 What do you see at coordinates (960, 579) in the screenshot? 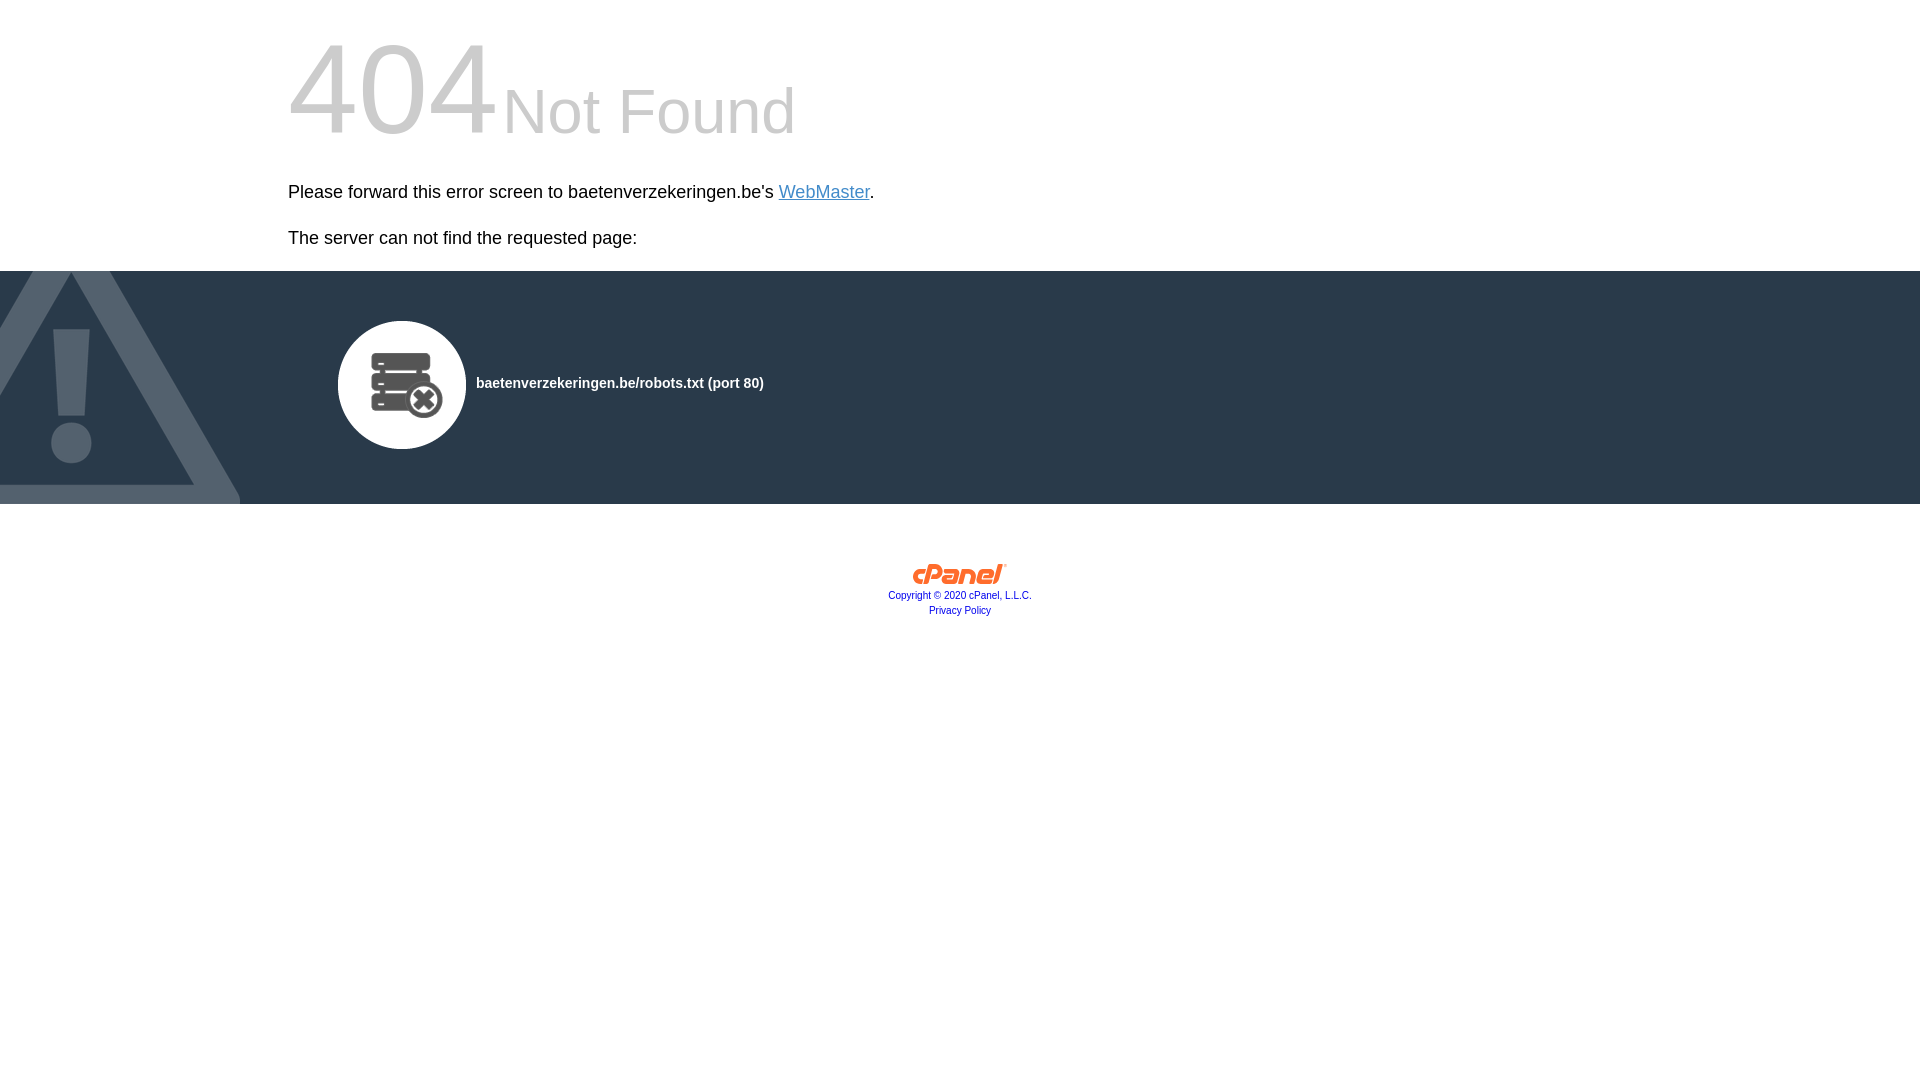
I see `cPanel, Inc.` at bounding box center [960, 579].